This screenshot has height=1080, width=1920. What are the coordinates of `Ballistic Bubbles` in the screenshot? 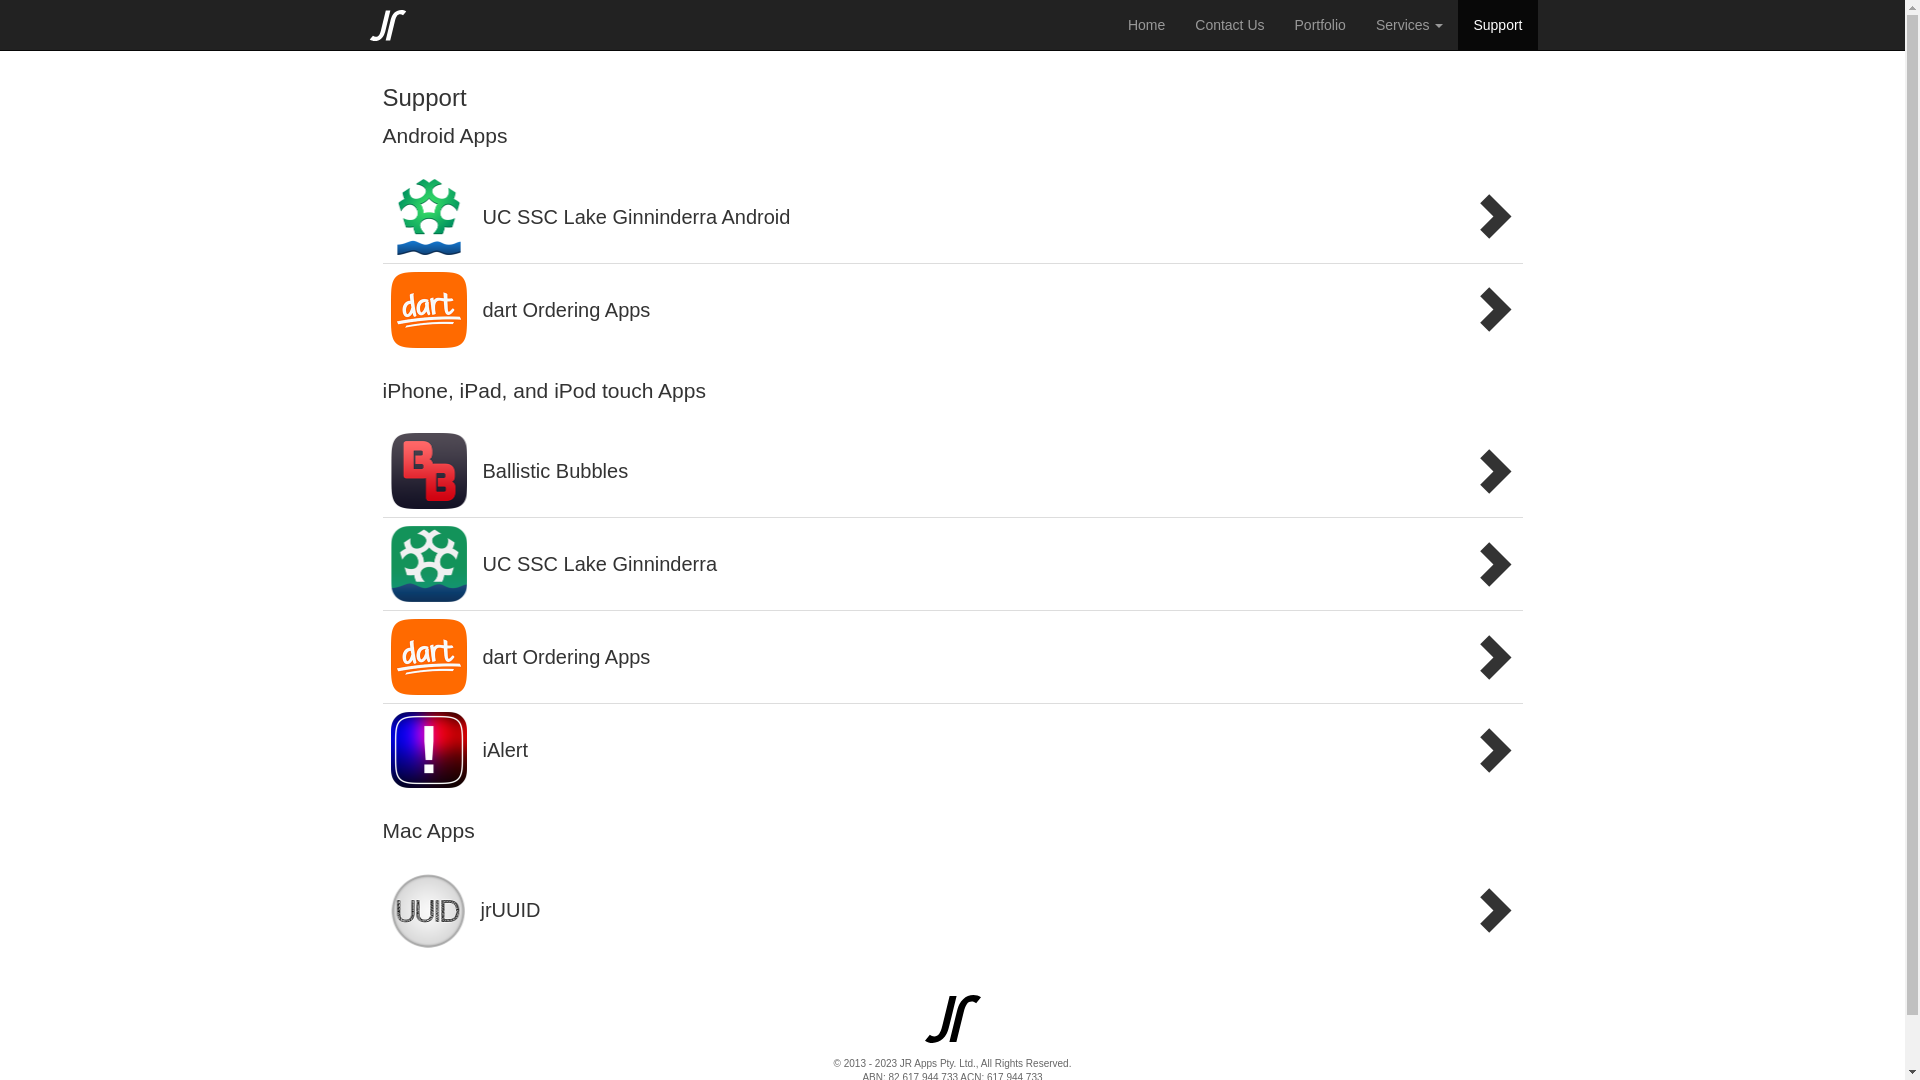 It's located at (952, 472).